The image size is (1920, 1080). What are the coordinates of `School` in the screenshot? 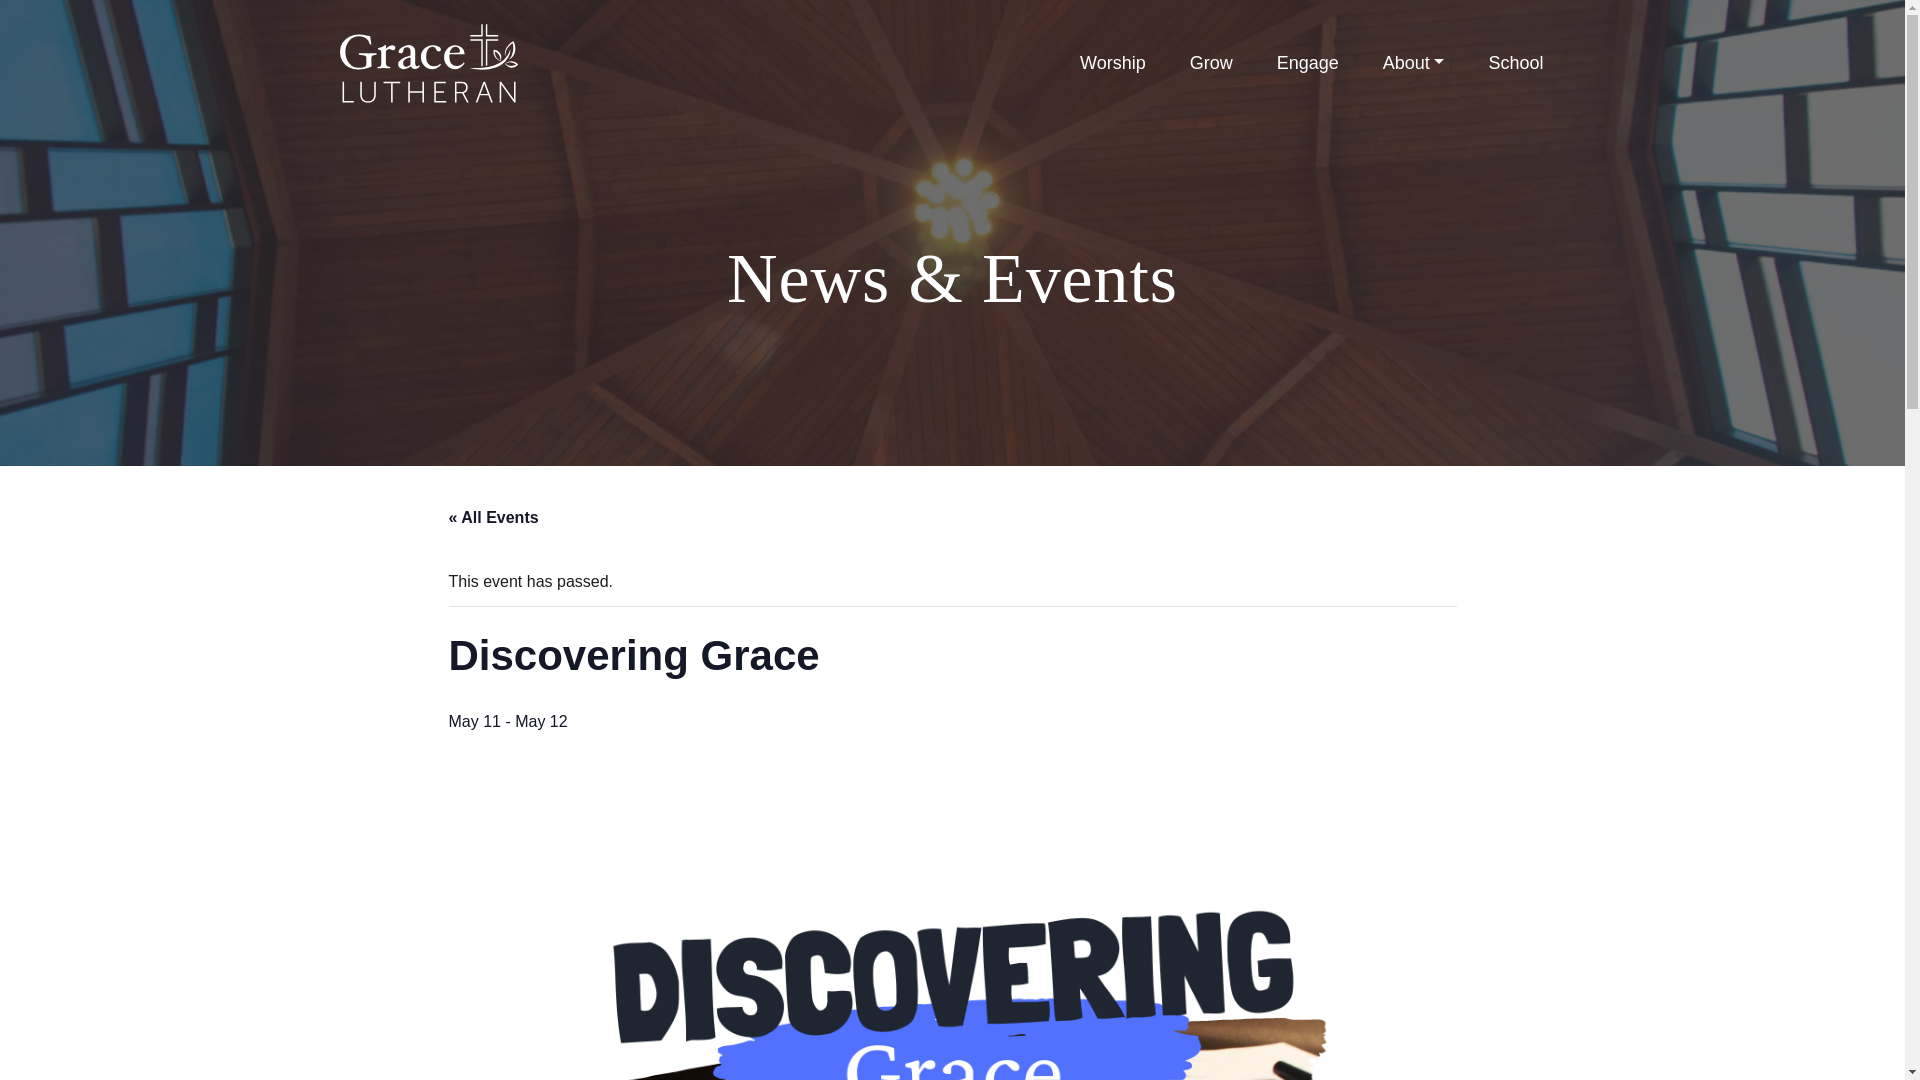 It's located at (1515, 64).